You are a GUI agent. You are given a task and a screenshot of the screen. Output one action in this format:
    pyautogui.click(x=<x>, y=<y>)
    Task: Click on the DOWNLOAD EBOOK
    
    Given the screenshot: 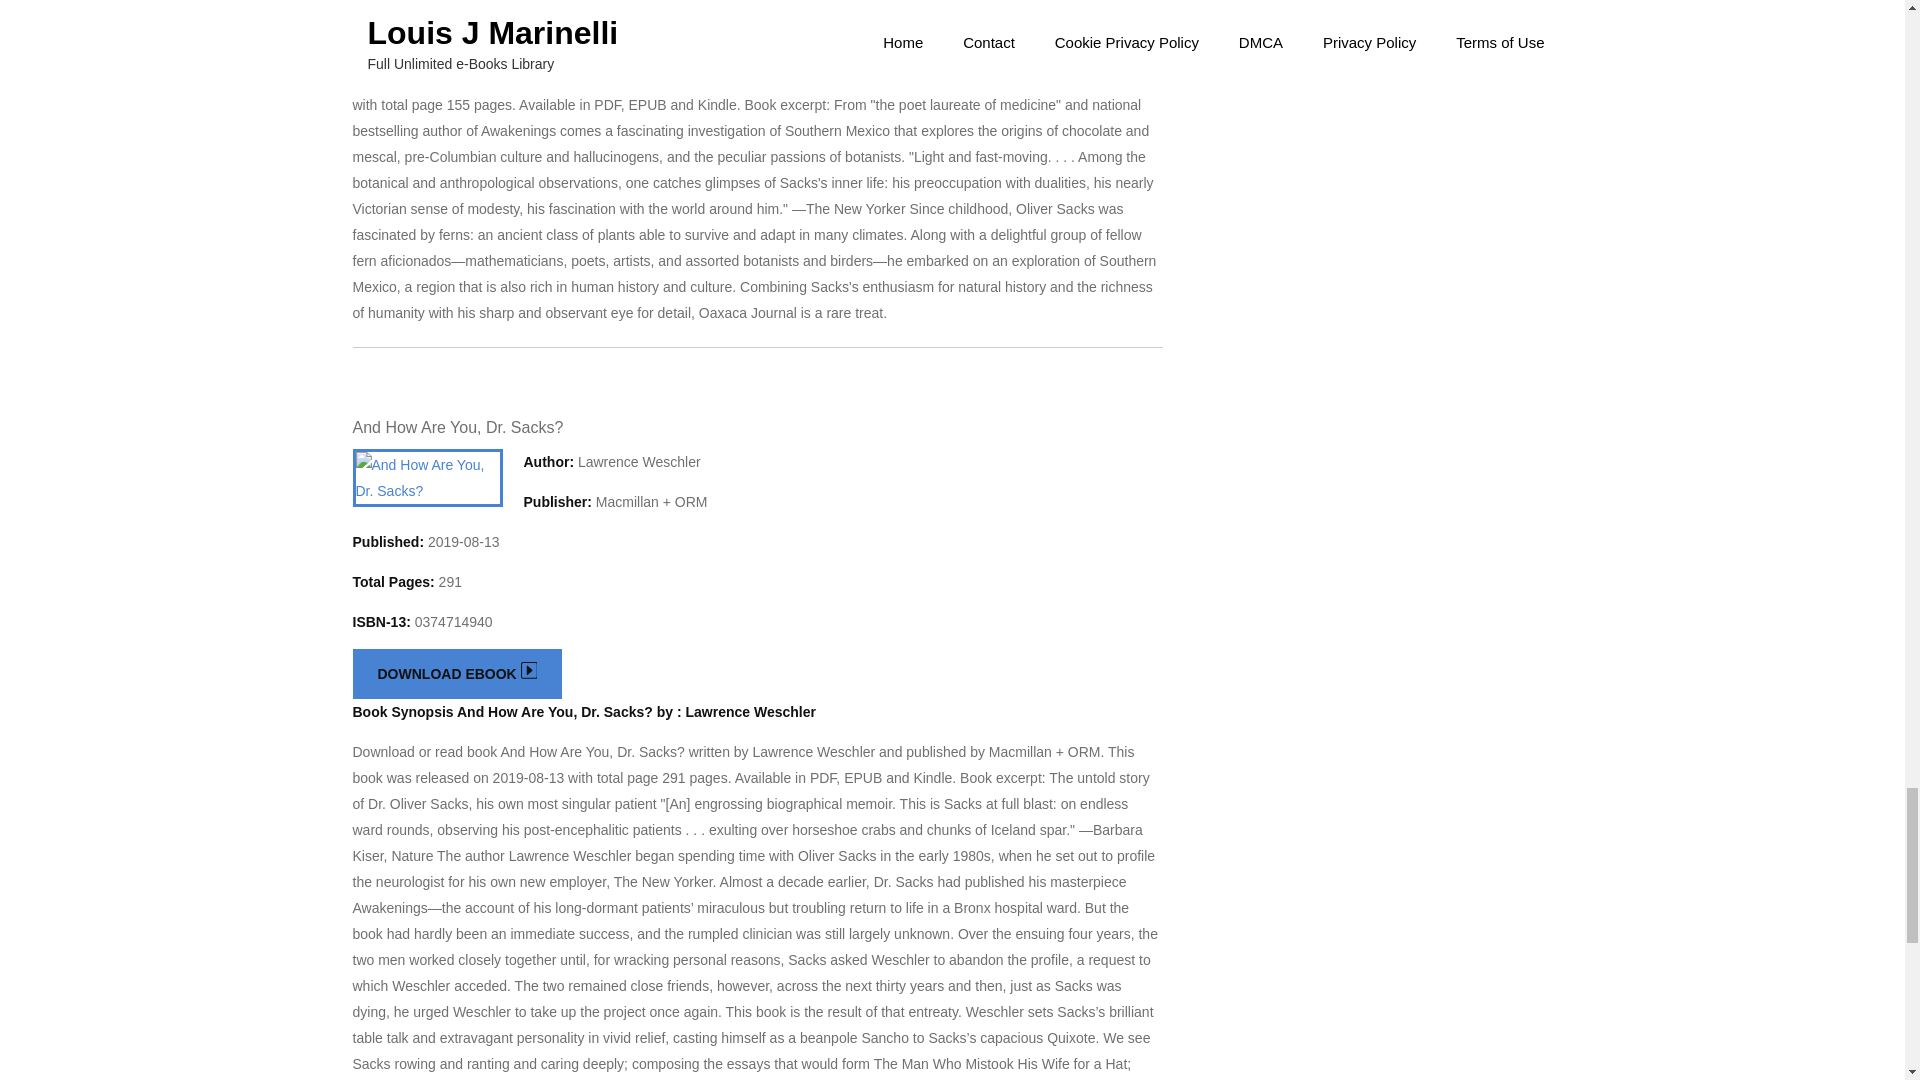 What is the action you would take?
    pyautogui.click(x=456, y=674)
    